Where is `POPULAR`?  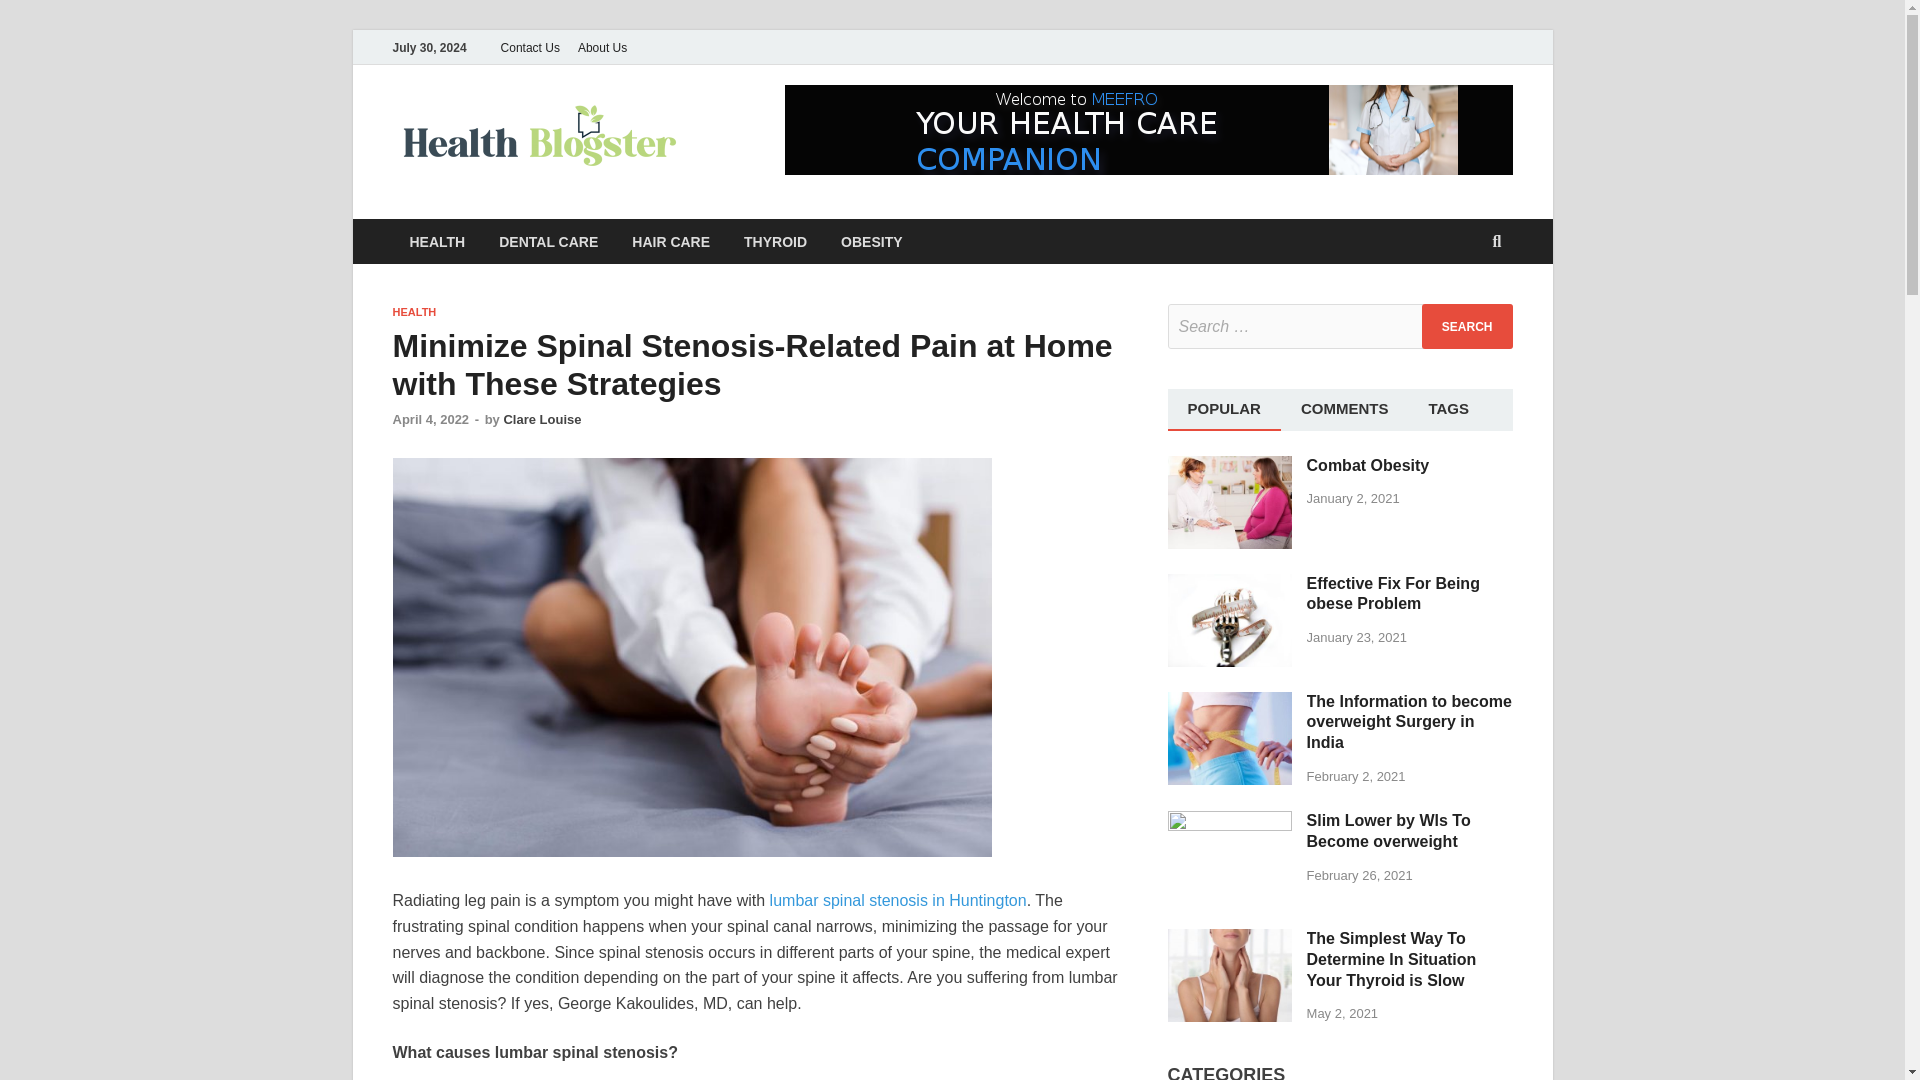
POPULAR is located at coordinates (1224, 408).